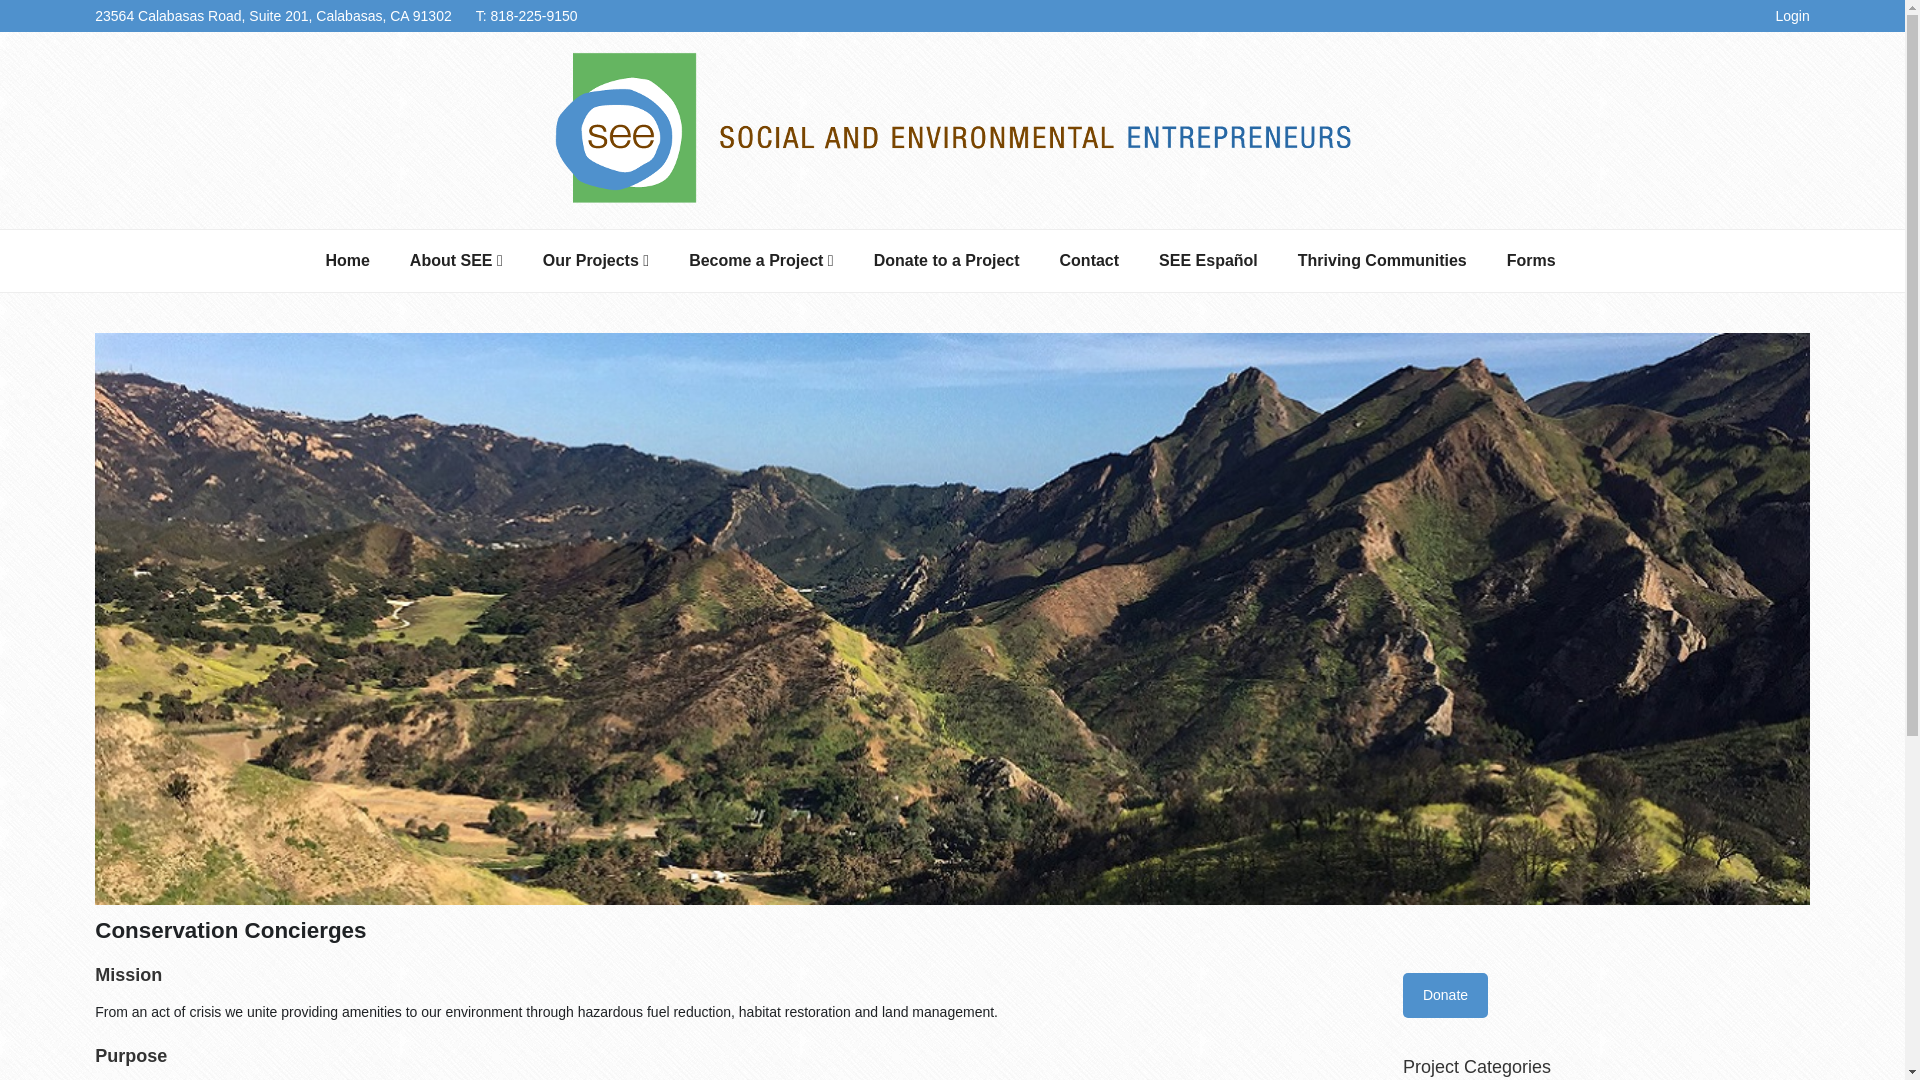  What do you see at coordinates (595, 260) in the screenshot?
I see `Our Projects` at bounding box center [595, 260].